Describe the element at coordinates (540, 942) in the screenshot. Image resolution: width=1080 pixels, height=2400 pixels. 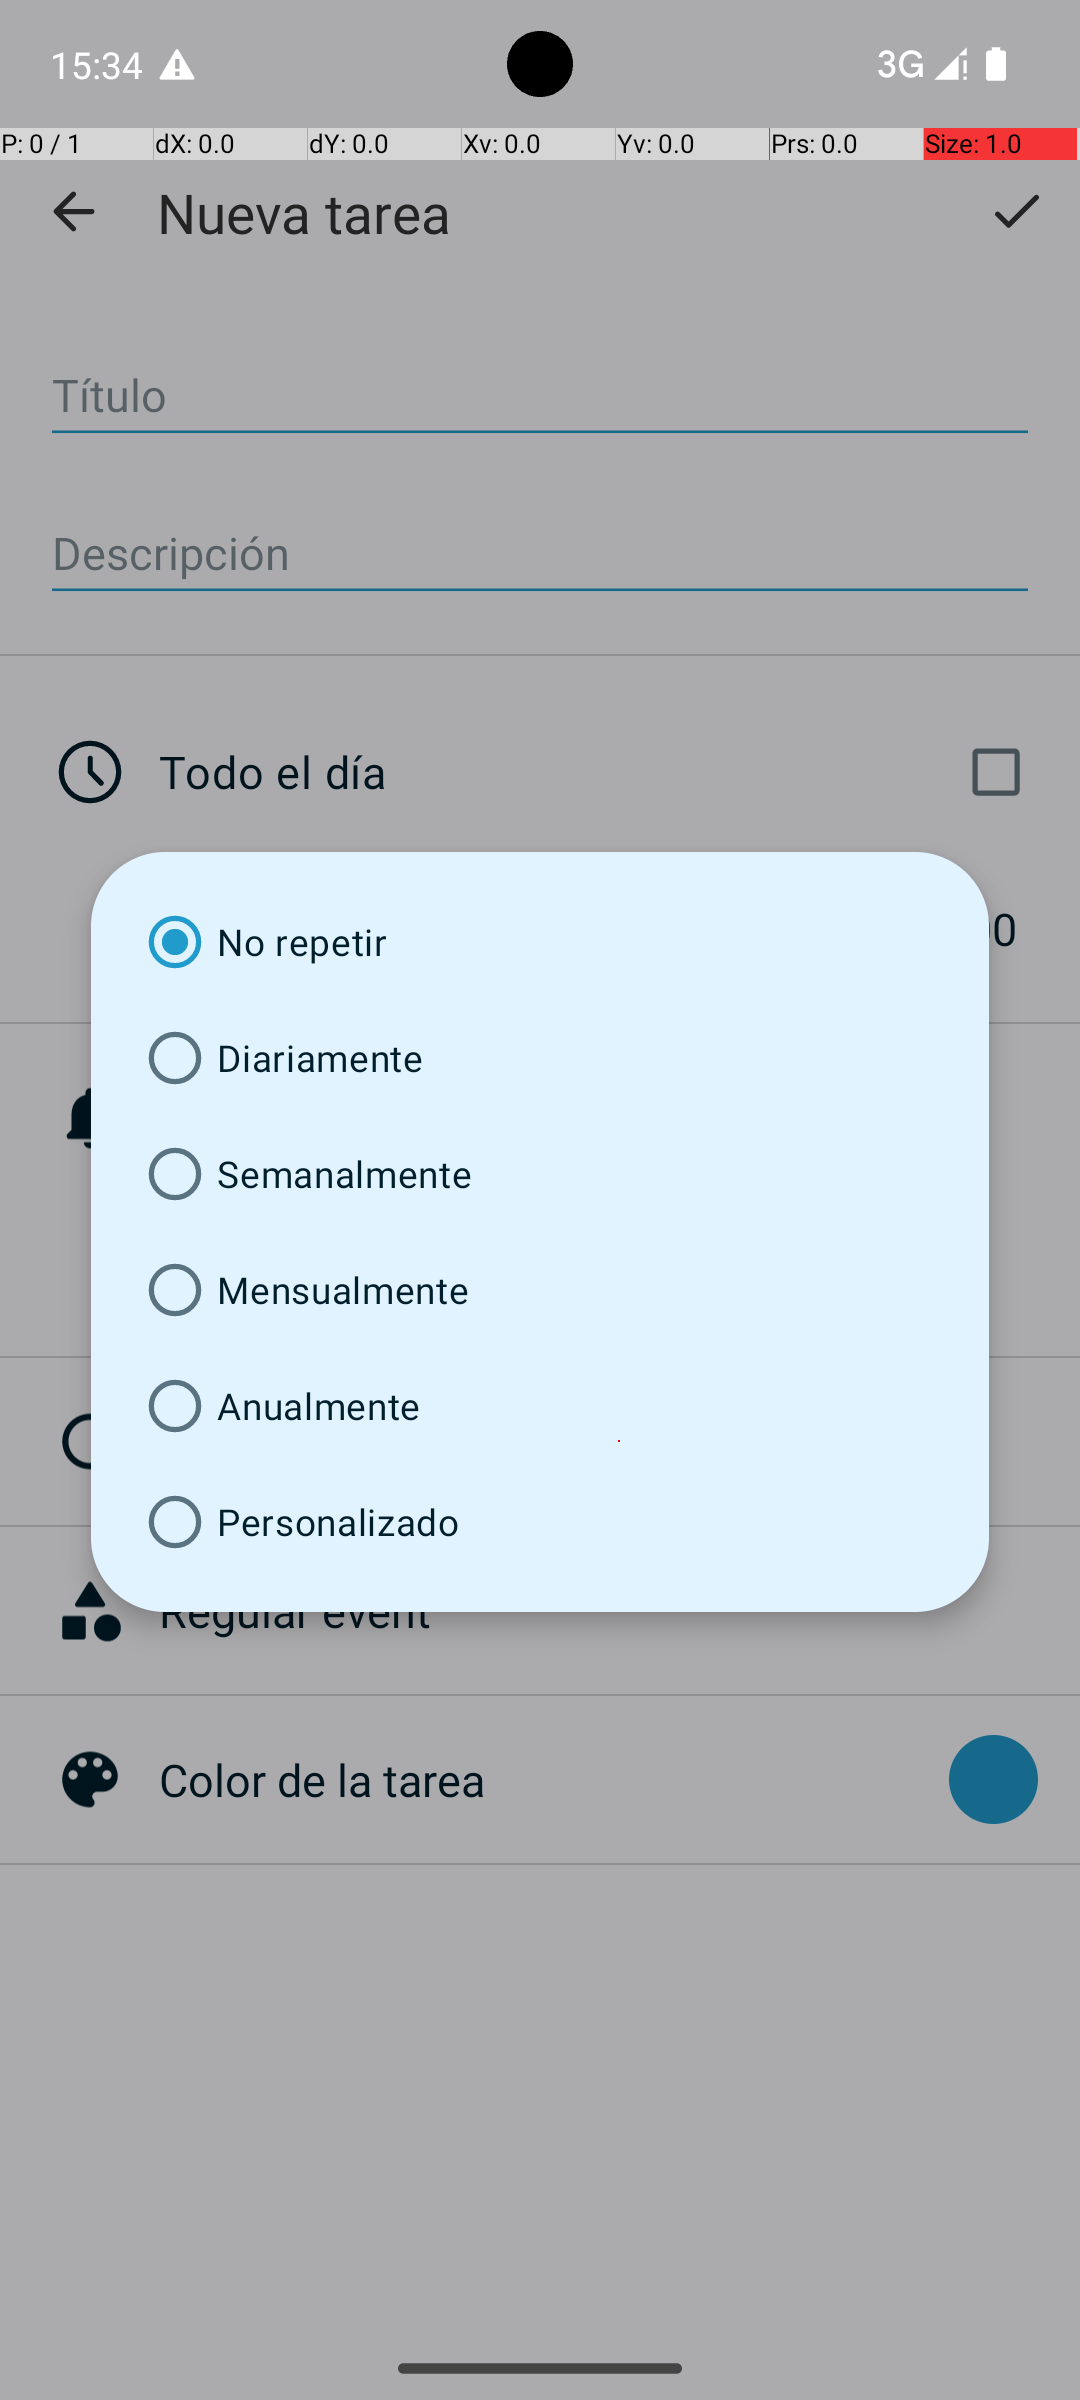
I see `No repetir` at that location.